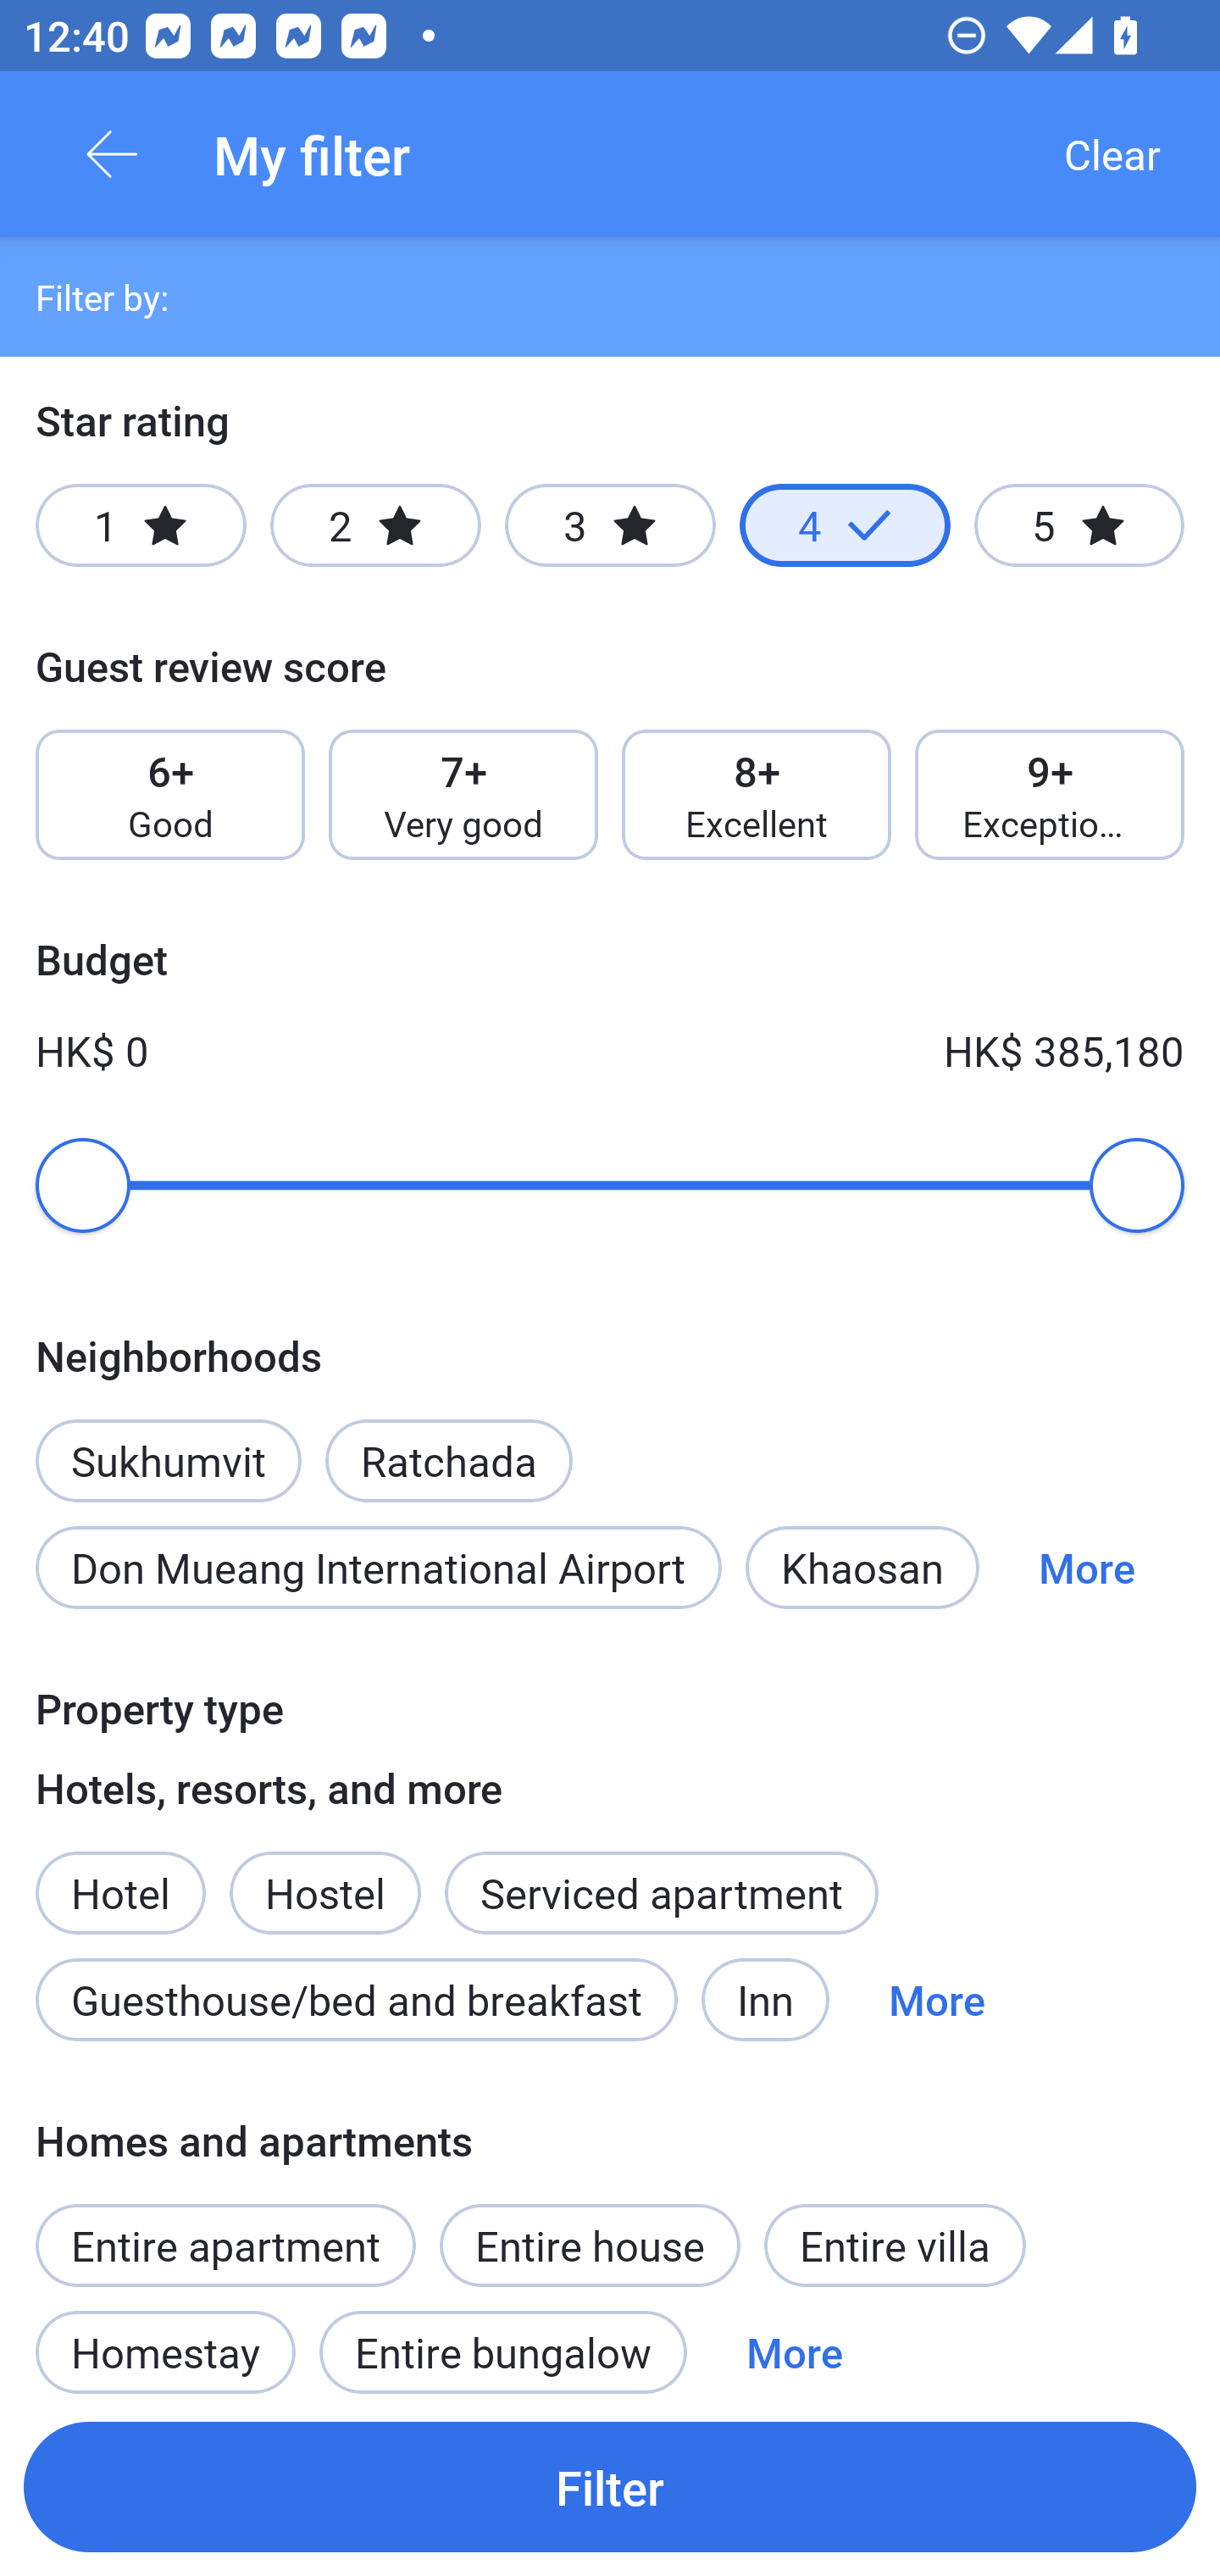 The height and width of the screenshot is (2576, 1220). I want to click on Entire bungalow, so click(503, 2340).